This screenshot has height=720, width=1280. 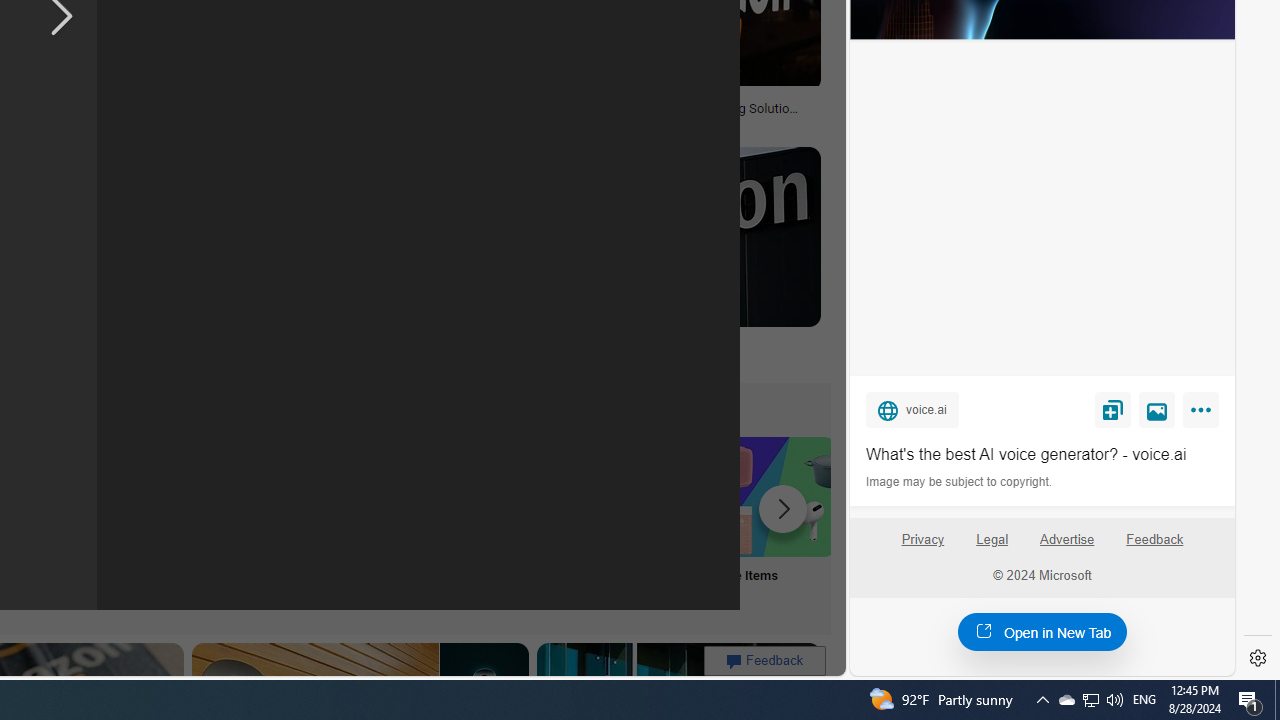 What do you see at coordinates (1112, 409) in the screenshot?
I see `Save` at bounding box center [1112, 409].